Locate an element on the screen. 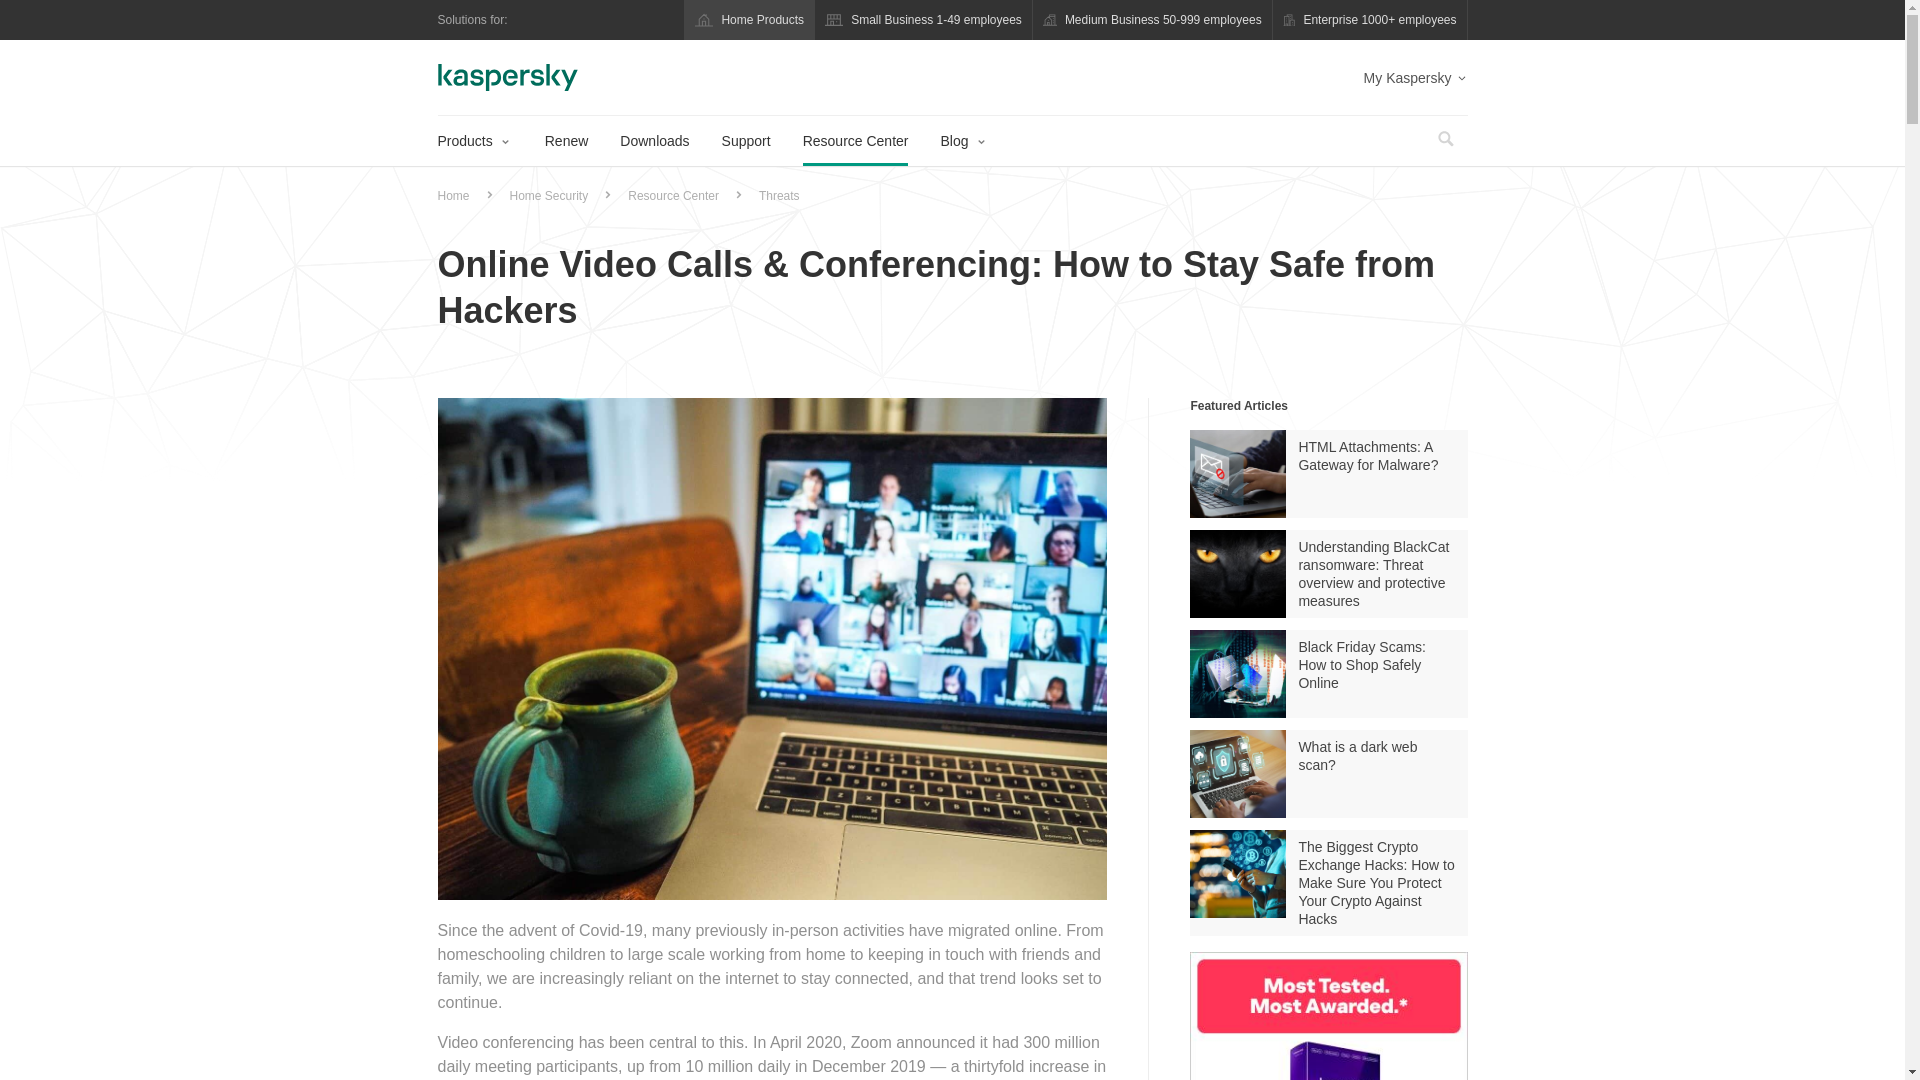 The width and height of the screenshot is (1920, 1080). Products is located at coordinates (504, 140).